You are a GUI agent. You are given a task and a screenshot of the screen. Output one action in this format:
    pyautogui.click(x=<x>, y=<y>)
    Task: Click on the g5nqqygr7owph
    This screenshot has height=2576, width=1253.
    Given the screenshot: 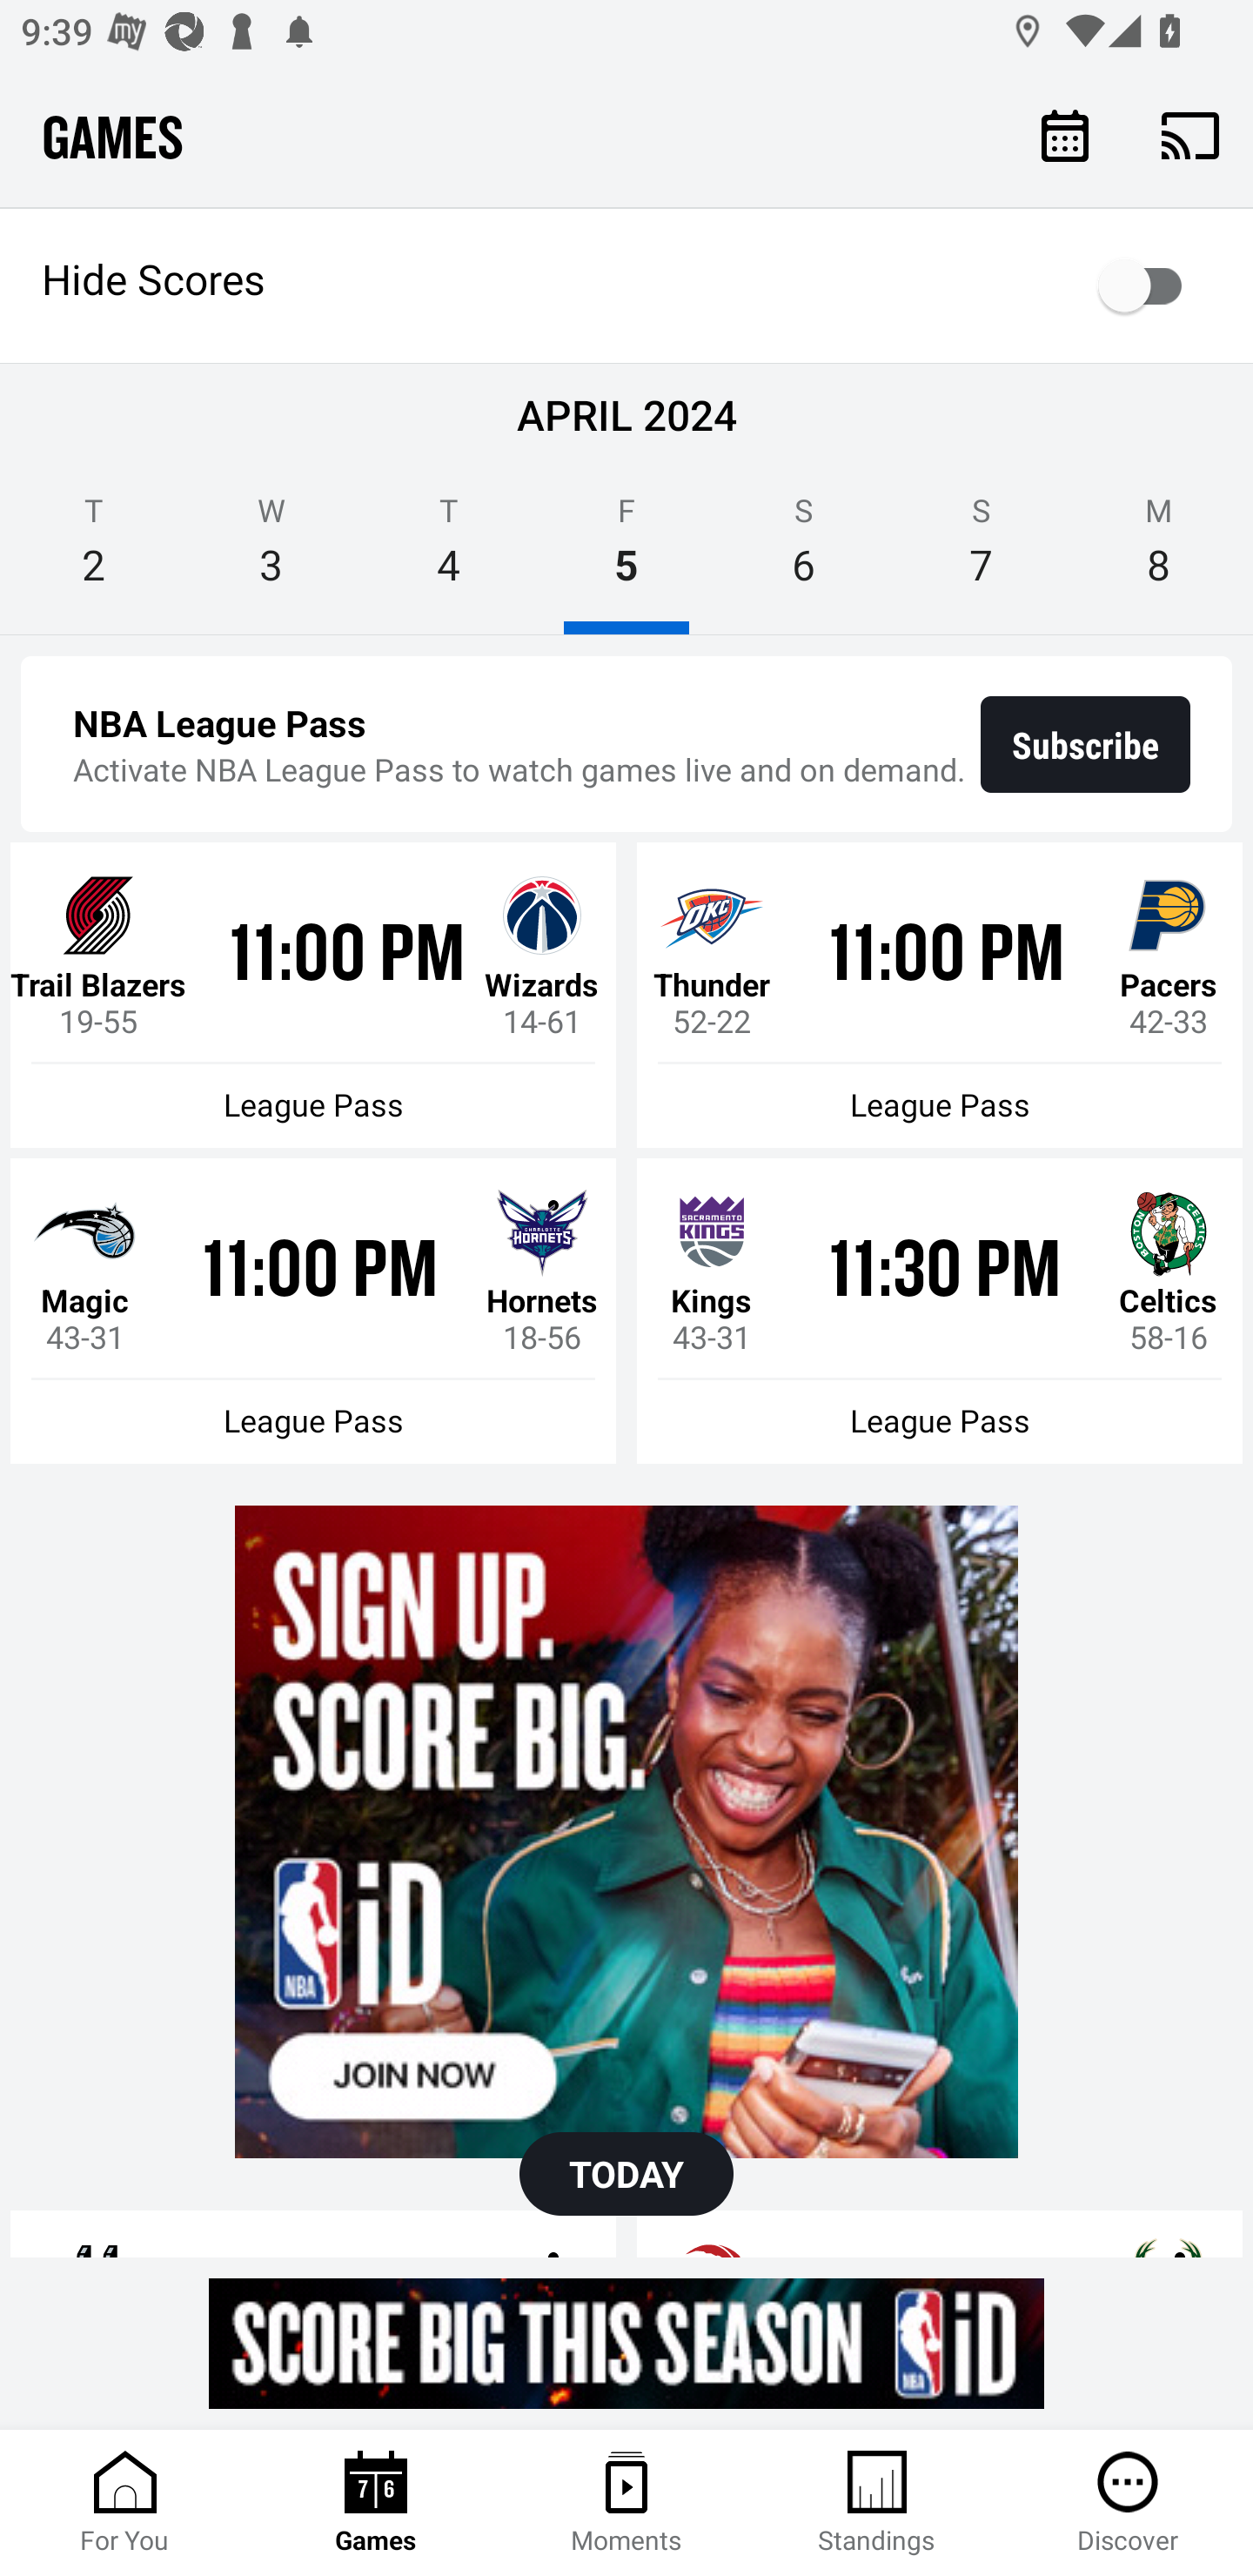 What is the action you would take?
    pyautogui.click(x=626, y=2343)
    